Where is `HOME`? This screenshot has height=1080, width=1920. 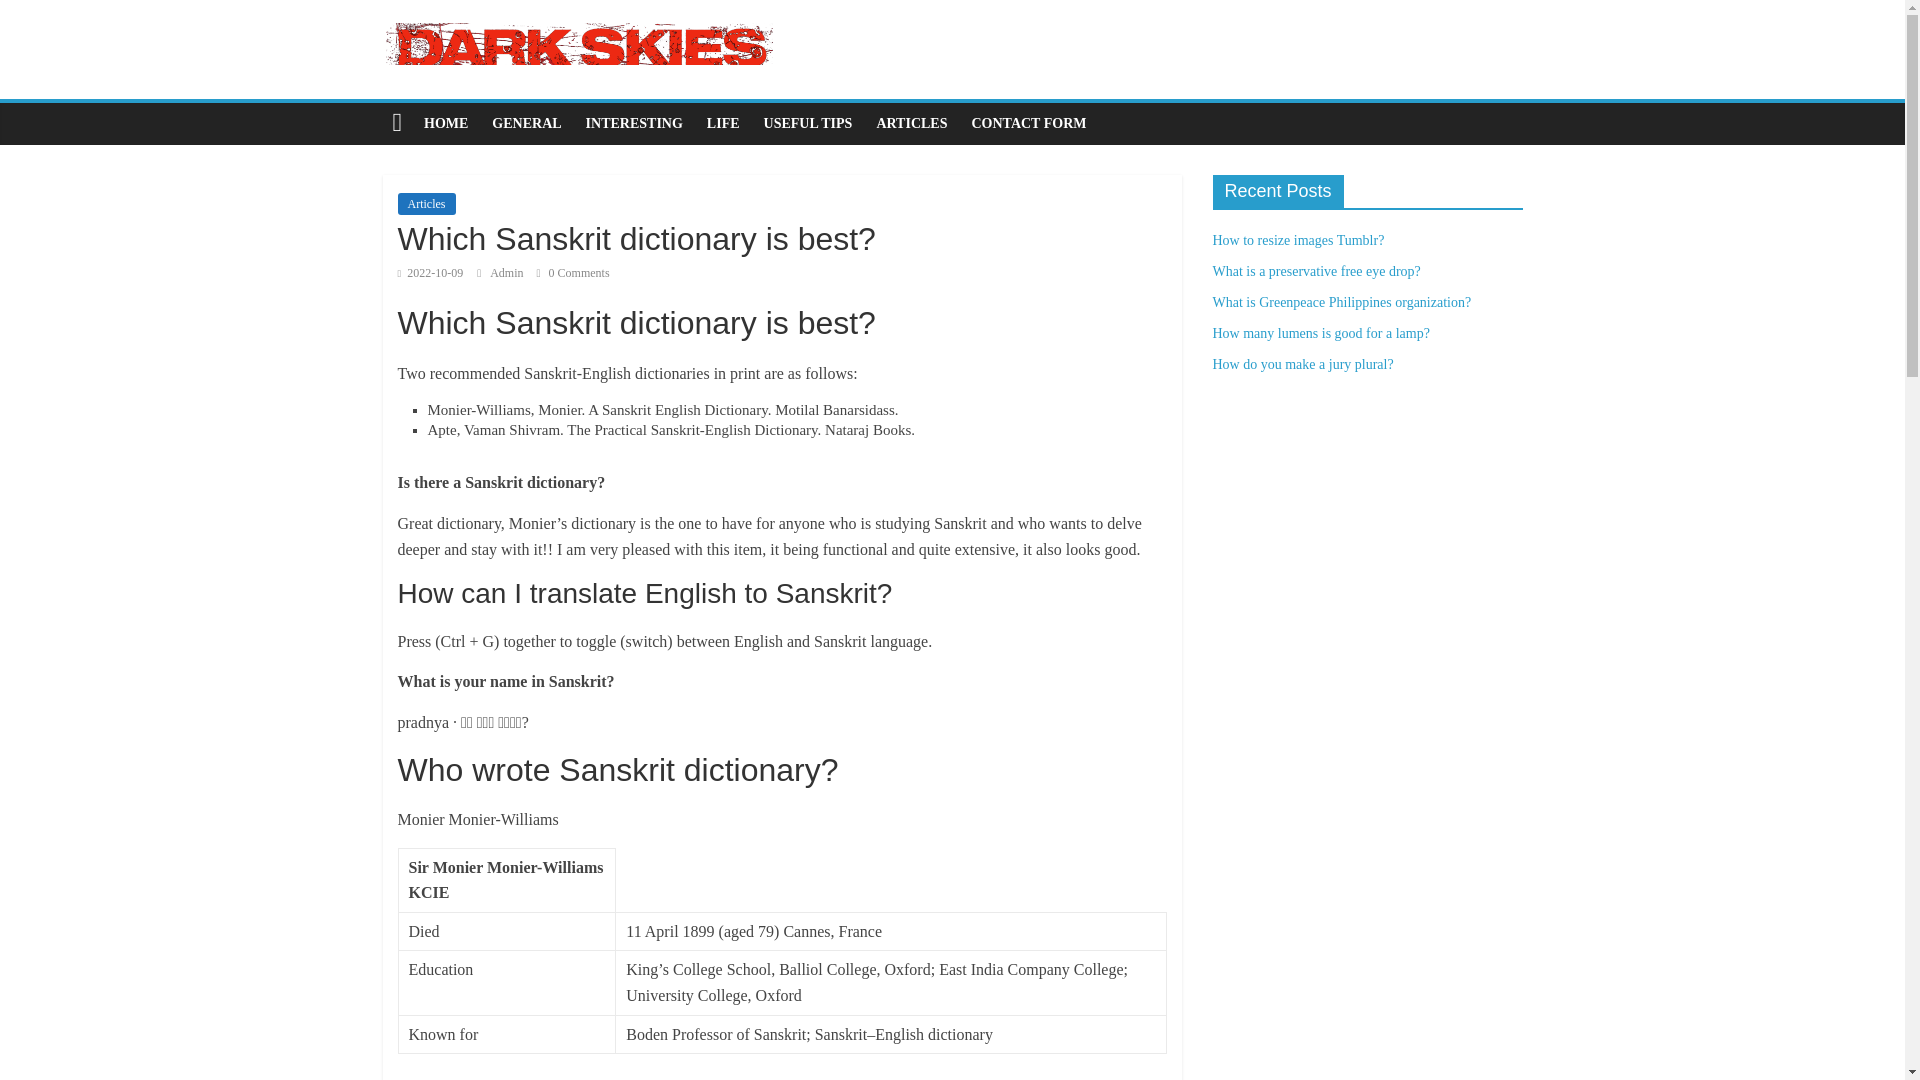 HOME is located at coordinates (446, 122).